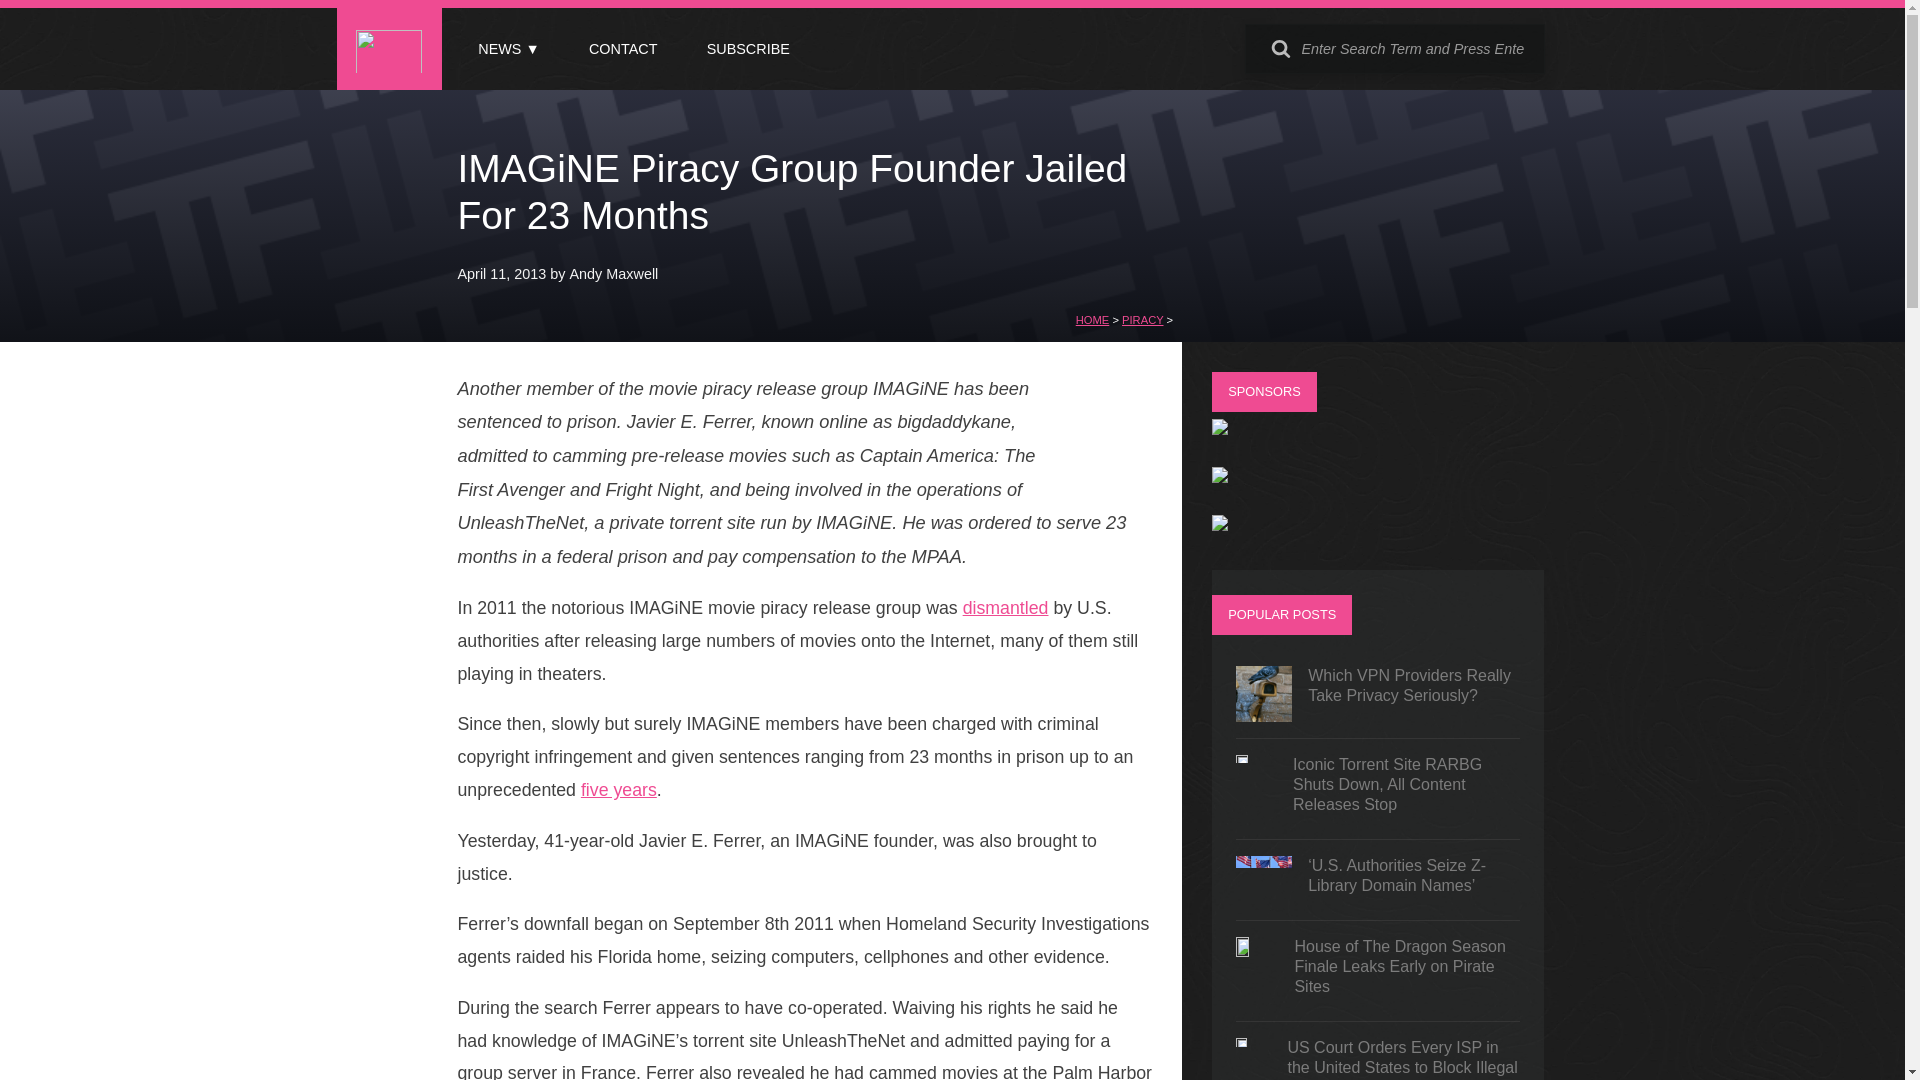 Image resolution: width=1920 pixels, height=1080 pixels. I want to click on Go to TorrentFreak., so click(1092, 320).